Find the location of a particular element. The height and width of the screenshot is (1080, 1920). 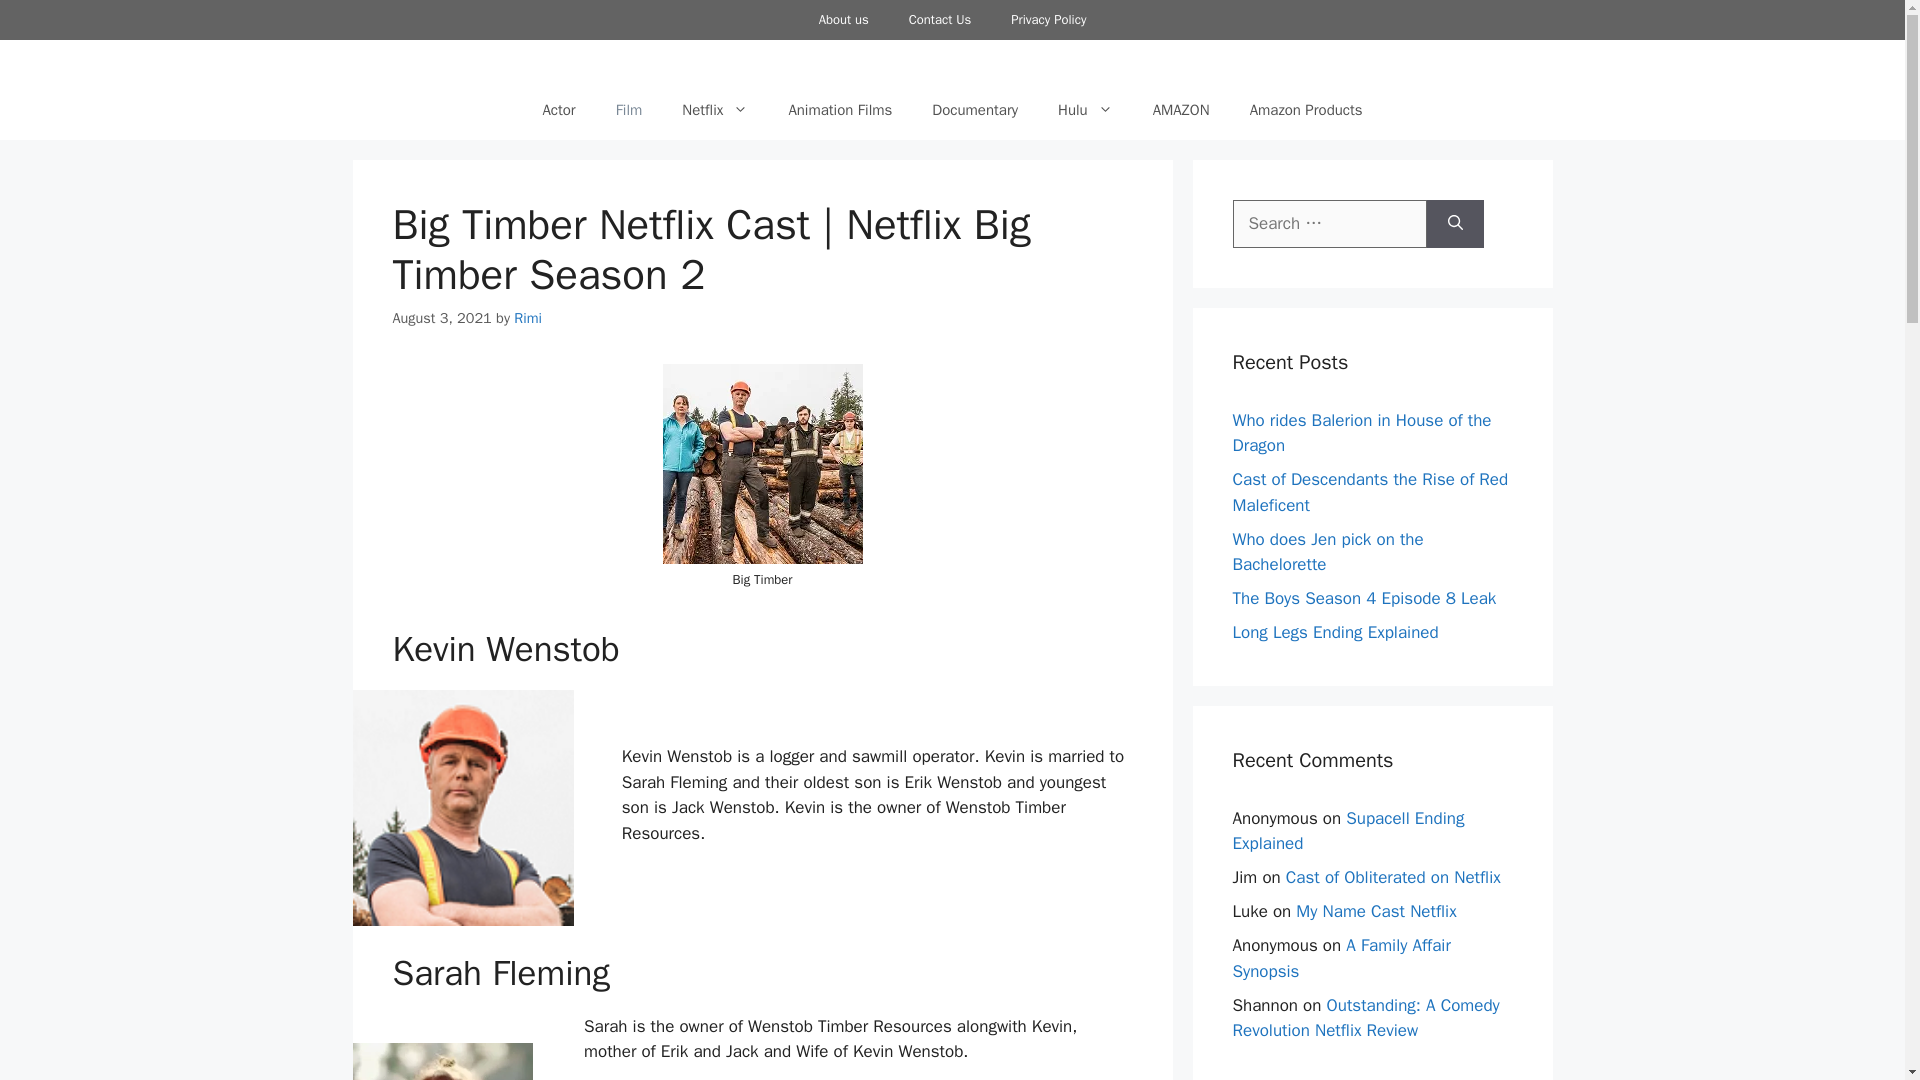

Search for: is located at coordinates (1329, 224).